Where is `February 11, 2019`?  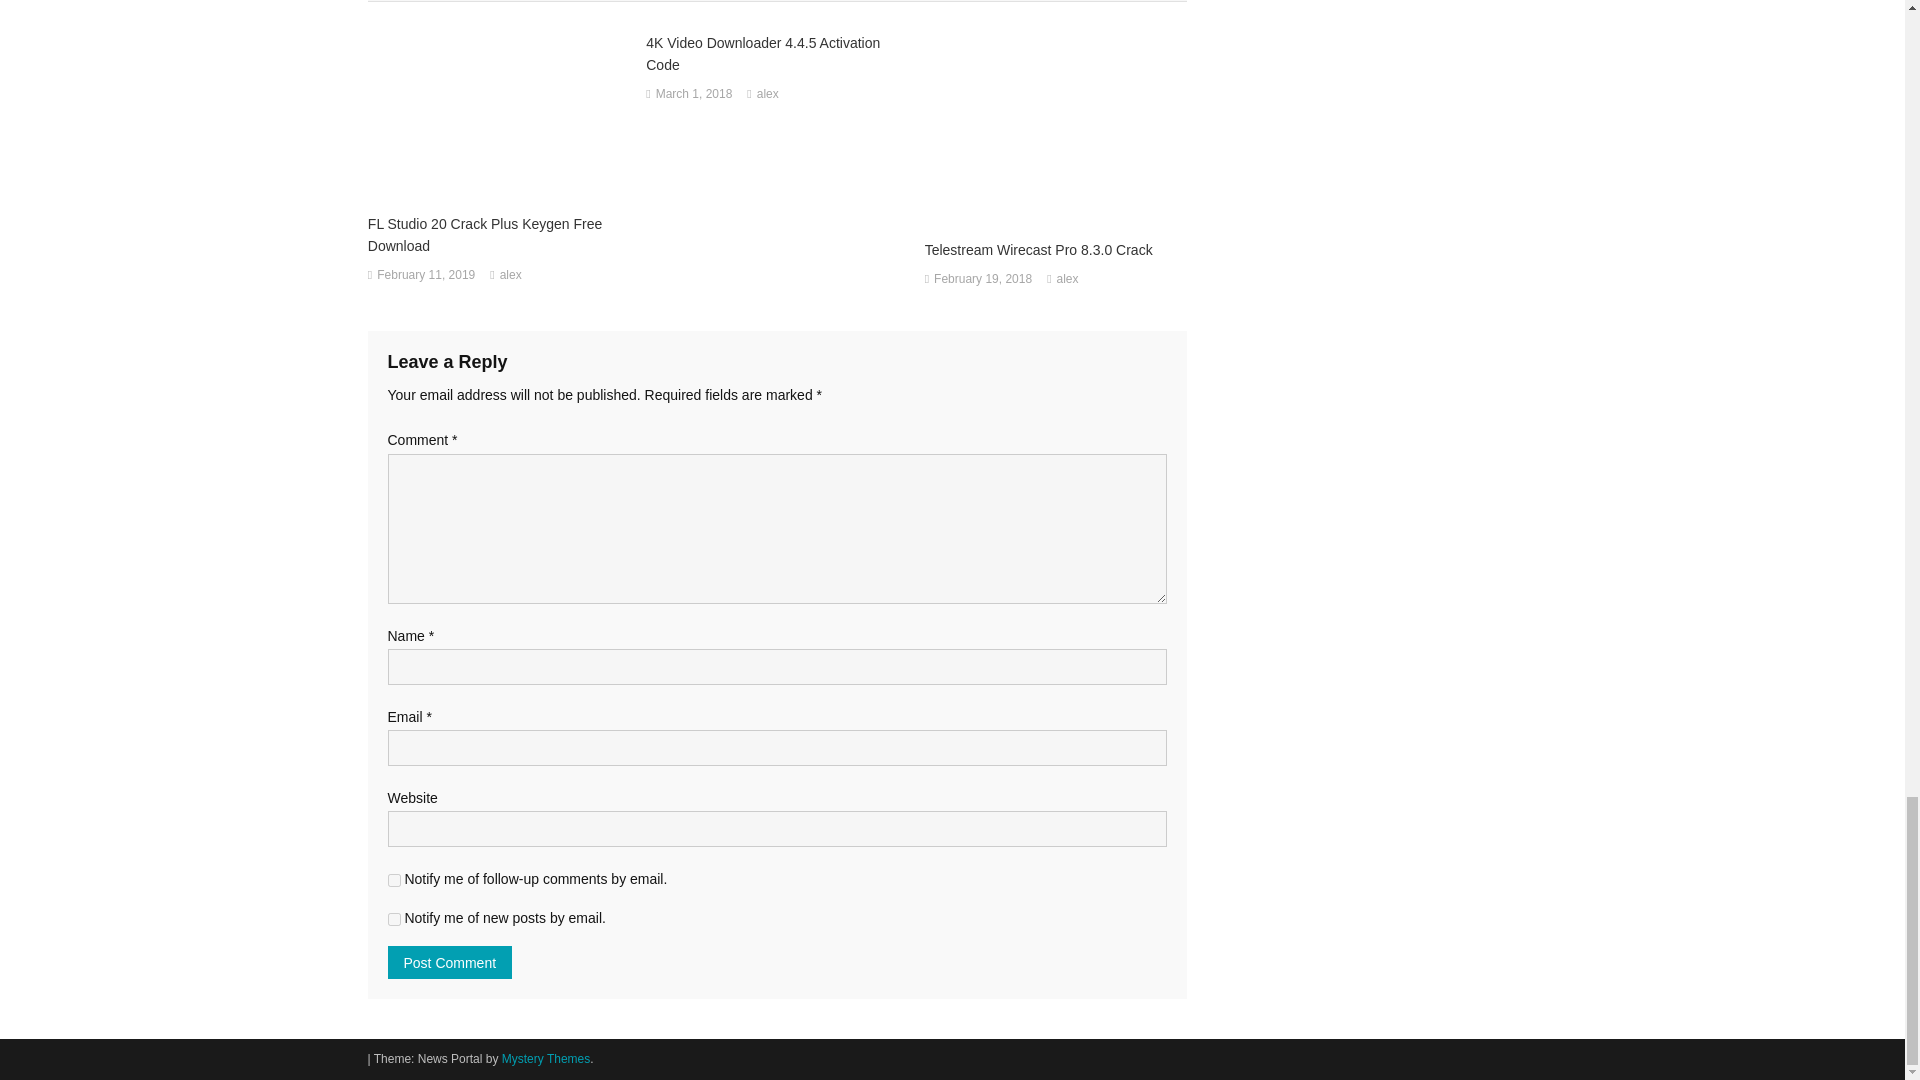
February 11, 2019 is located at coordinates (425, 276).